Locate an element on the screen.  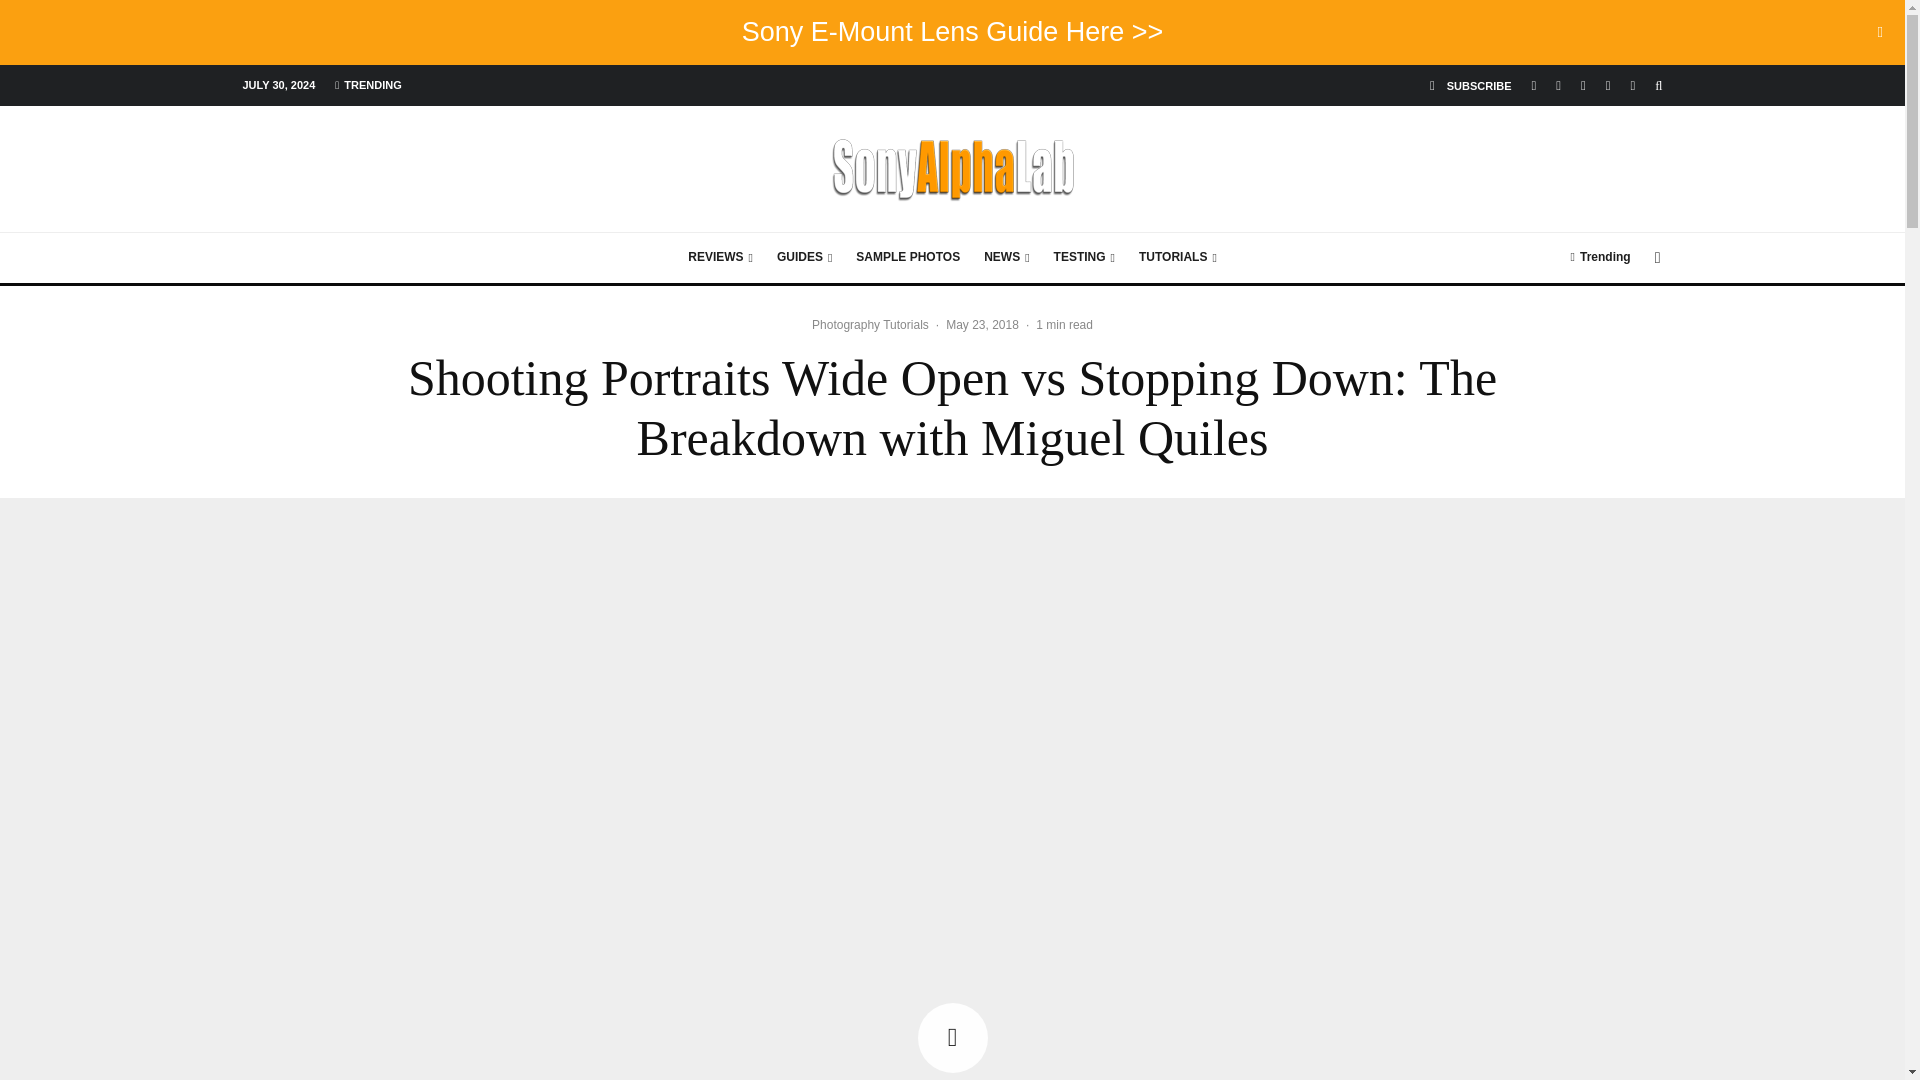
REVIEWS is located at coordinates (720, 258).